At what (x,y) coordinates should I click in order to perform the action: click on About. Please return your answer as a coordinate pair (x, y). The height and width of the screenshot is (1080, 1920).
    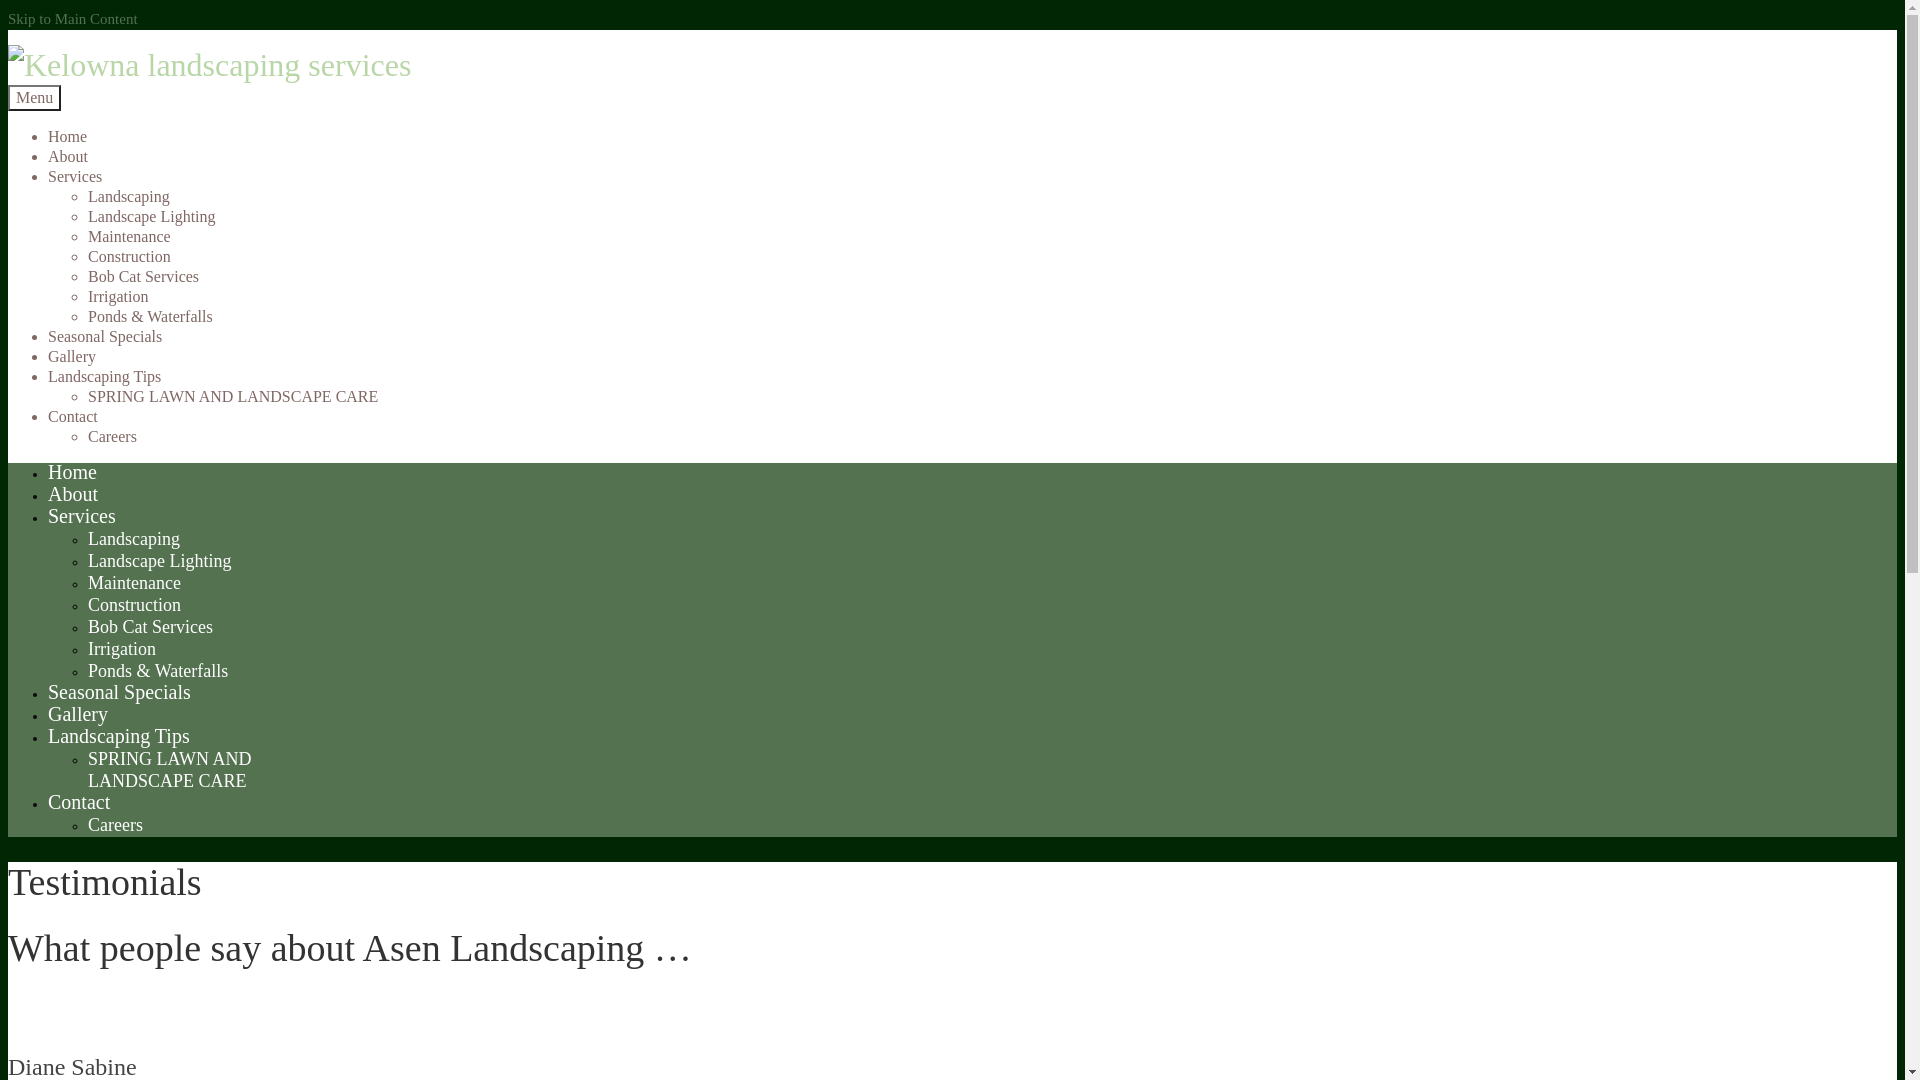
    Looking at the image, I should click on (73, 494).